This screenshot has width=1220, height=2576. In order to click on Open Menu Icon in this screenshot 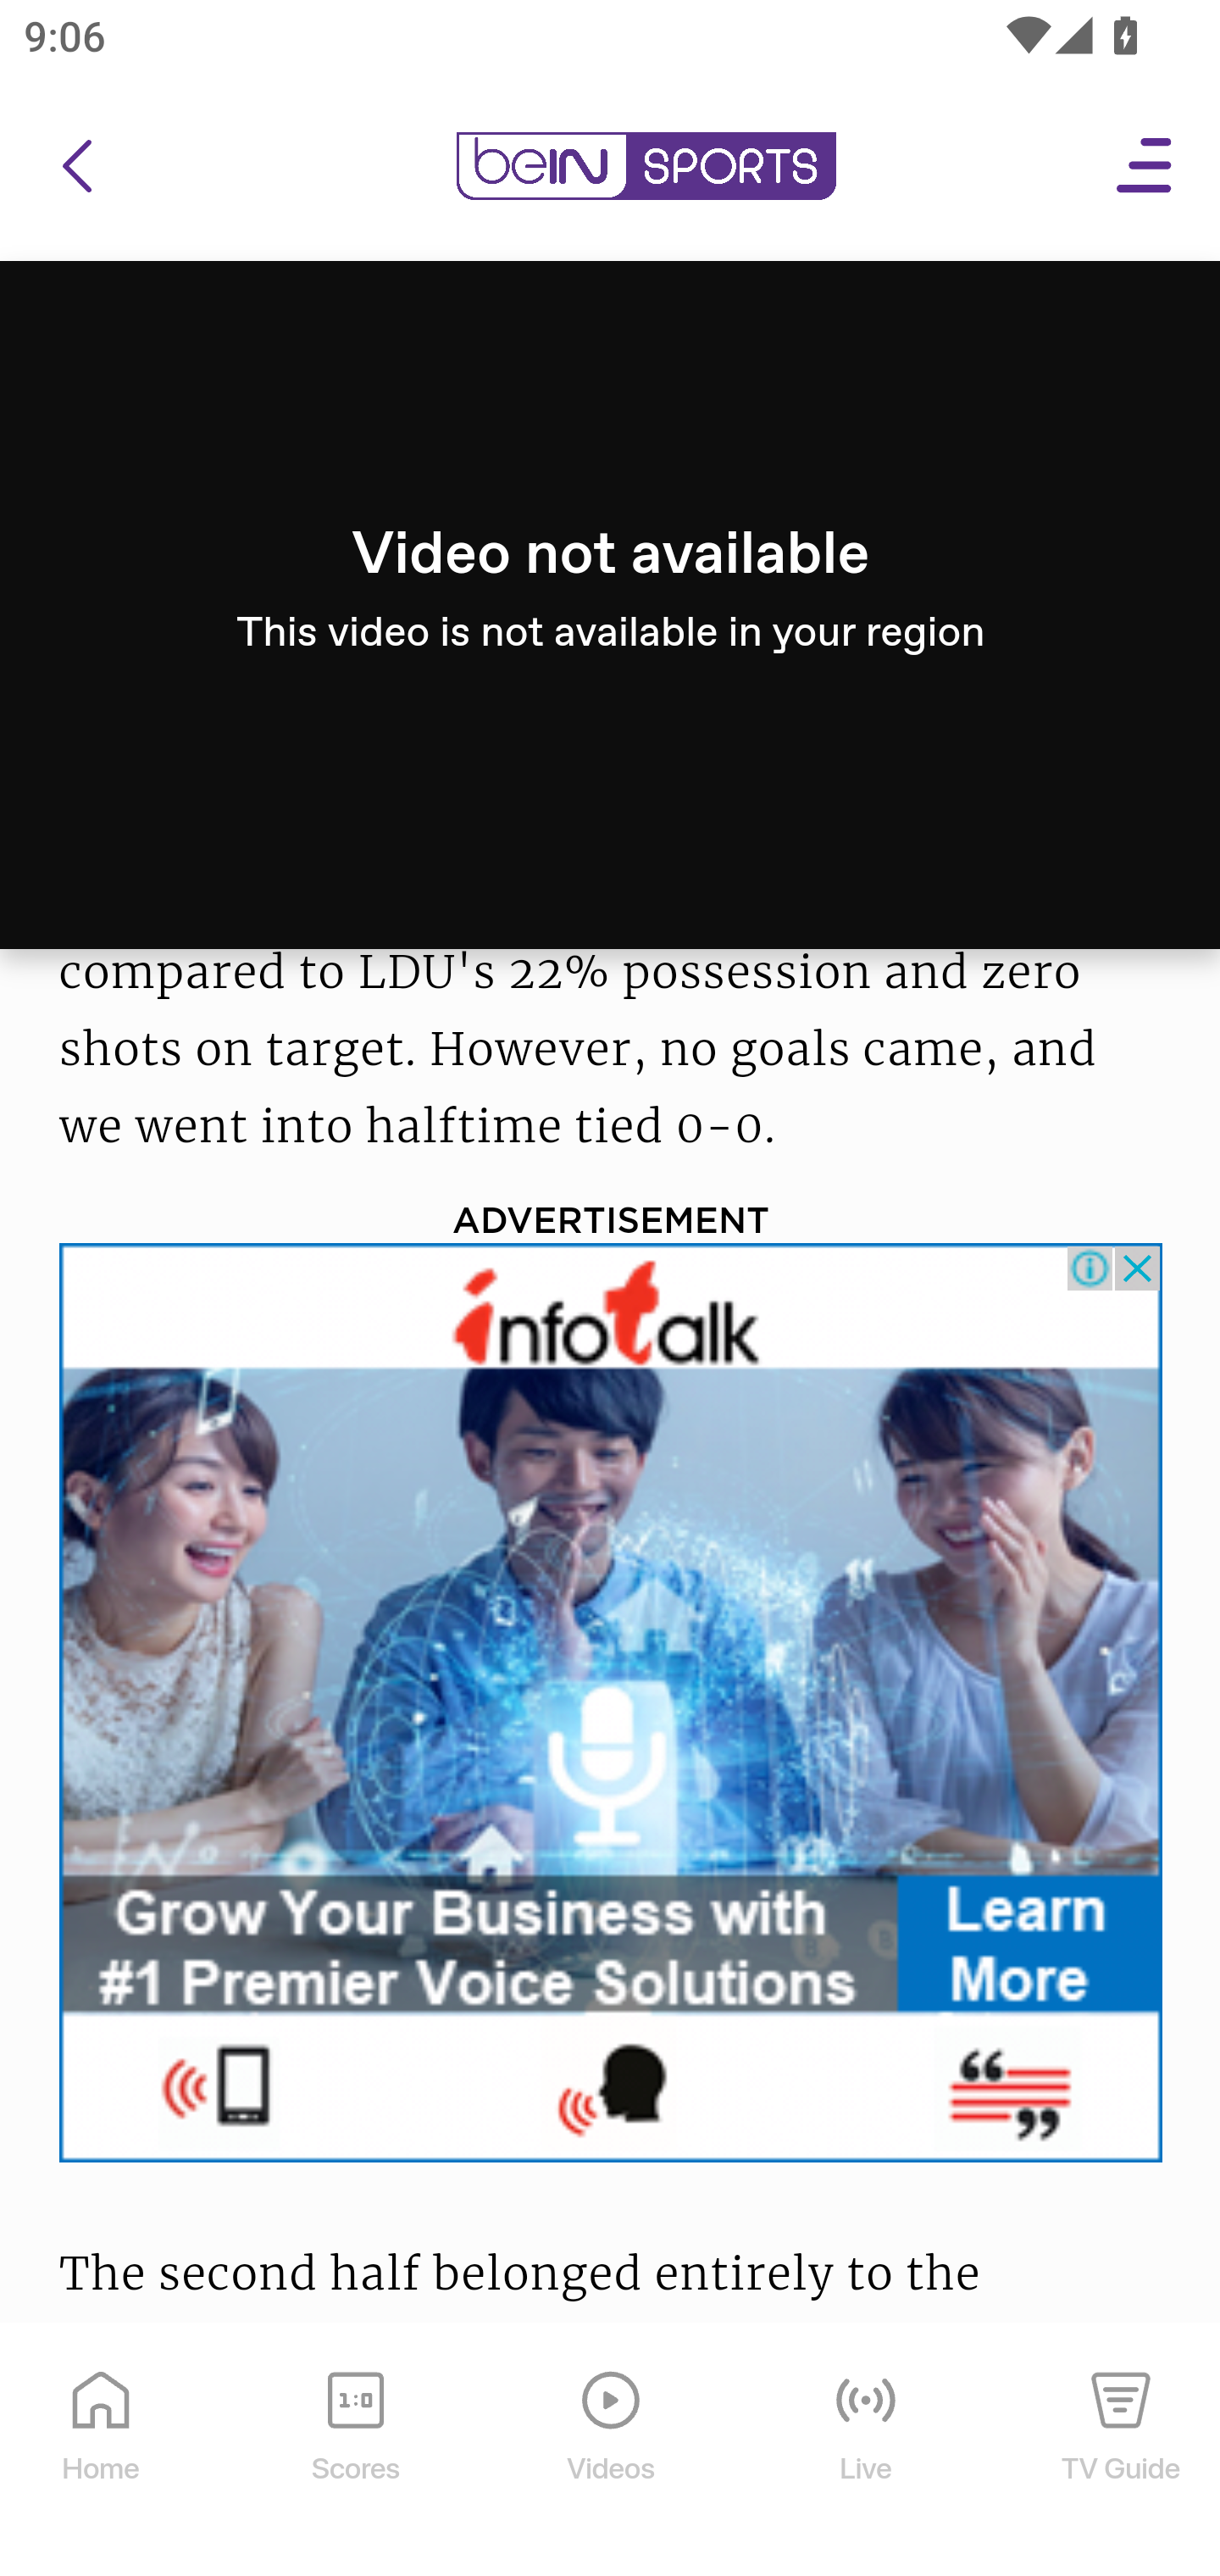, I will do `click(1145, 167)`.